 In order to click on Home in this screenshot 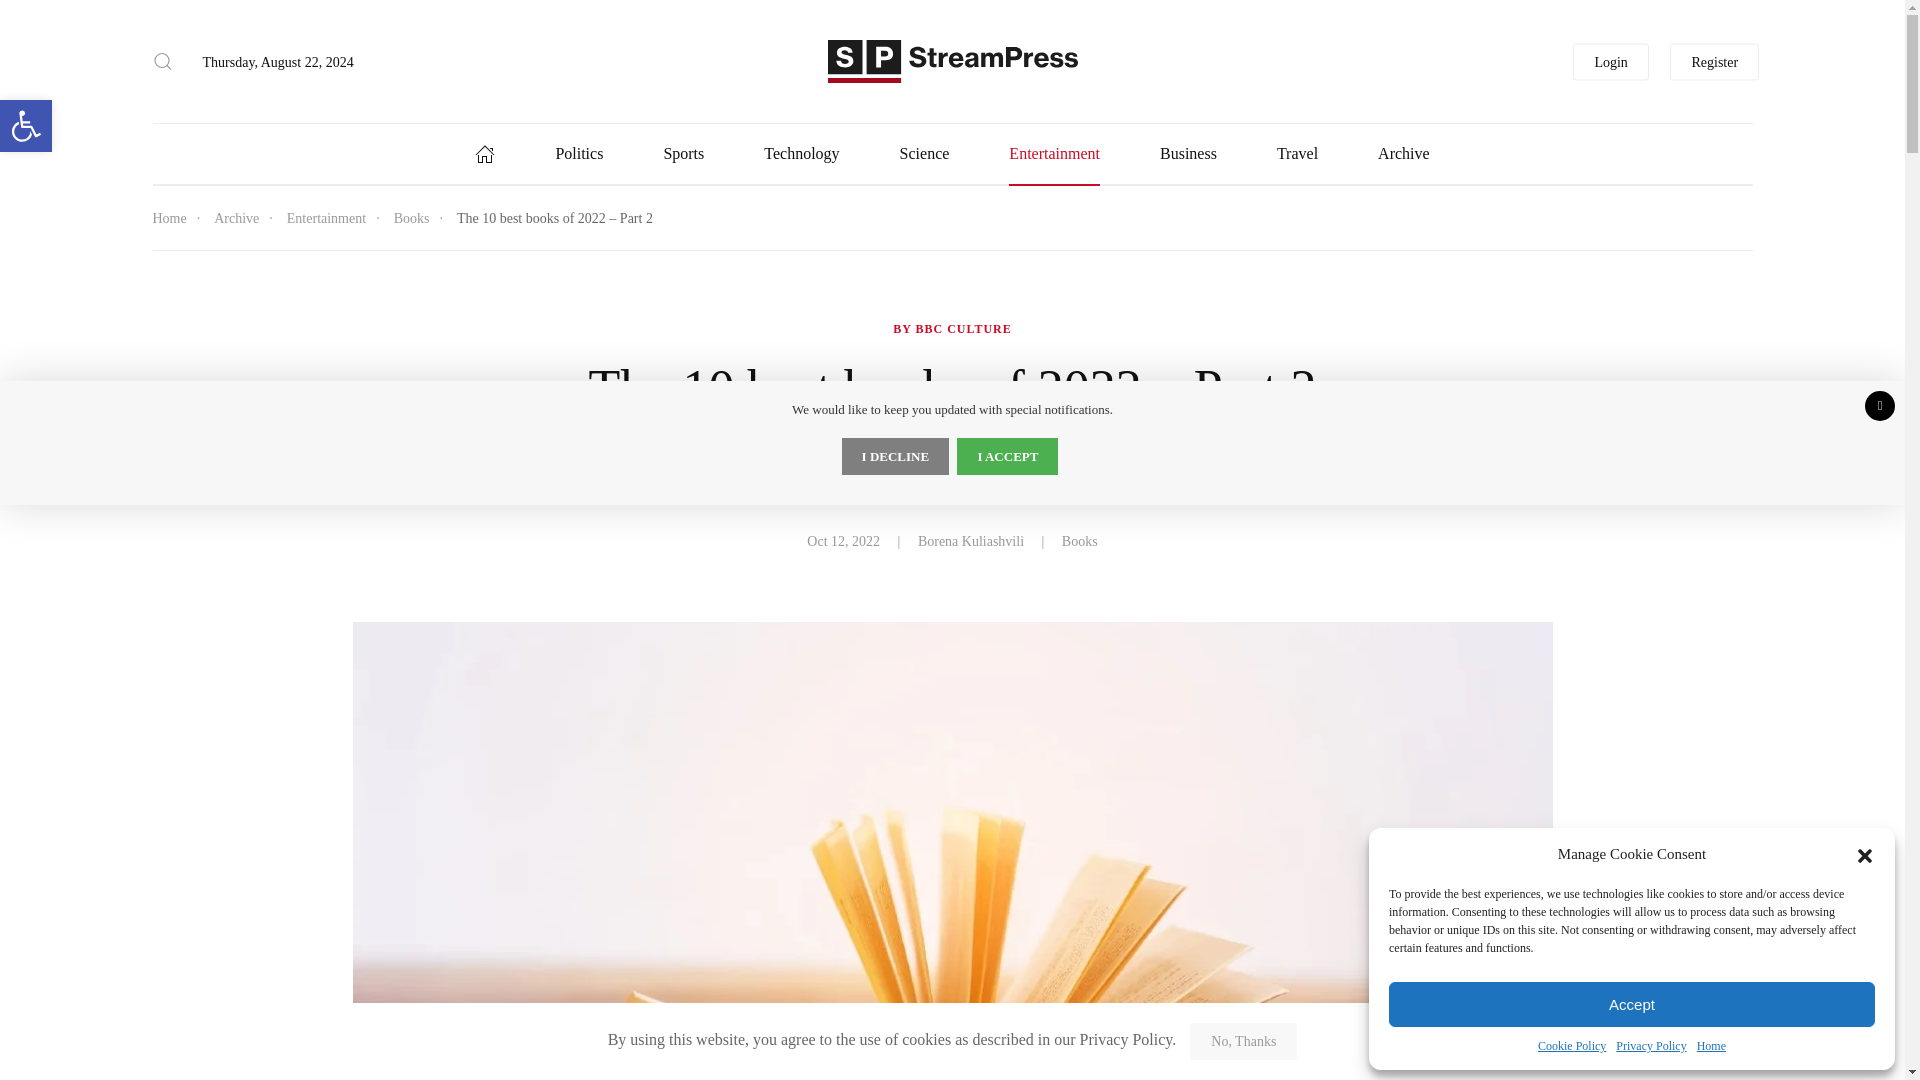, I will do `click(1712, 1046)`.